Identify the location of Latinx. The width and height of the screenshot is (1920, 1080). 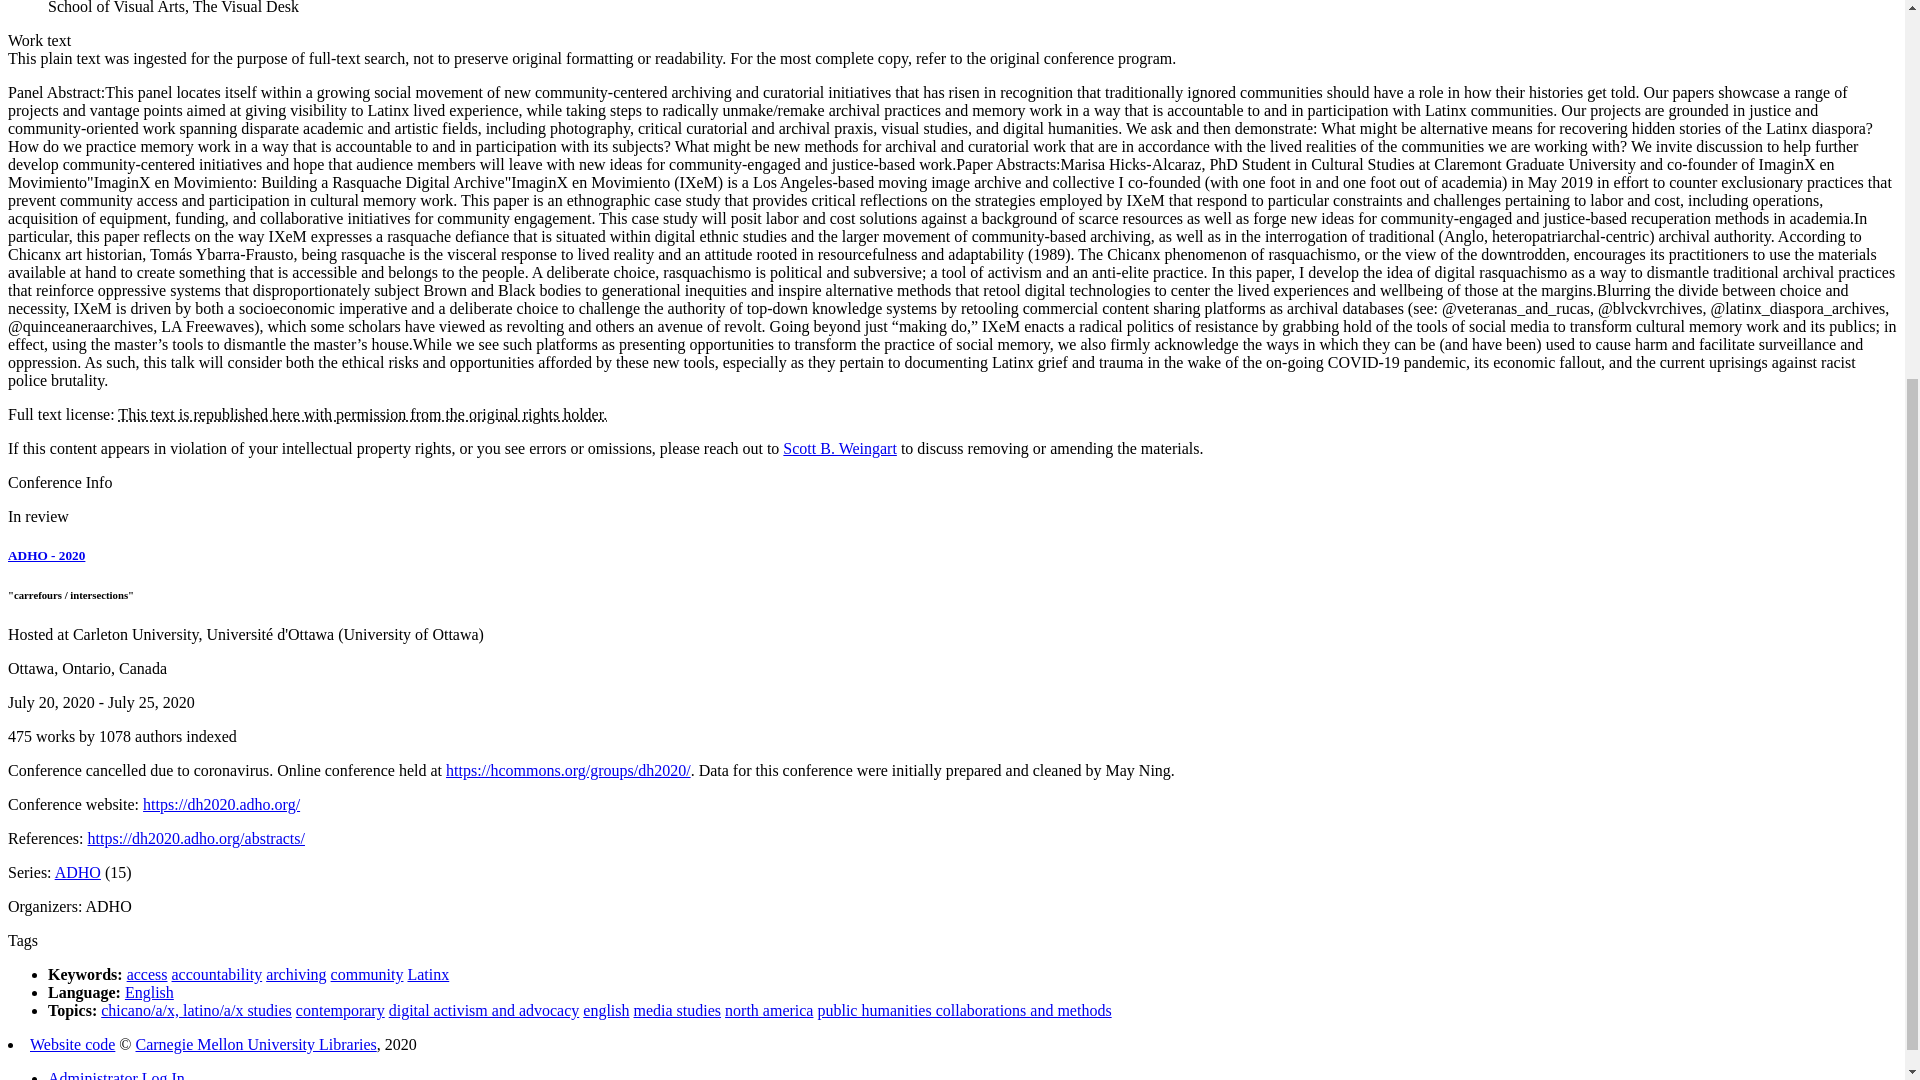
(428, 974).